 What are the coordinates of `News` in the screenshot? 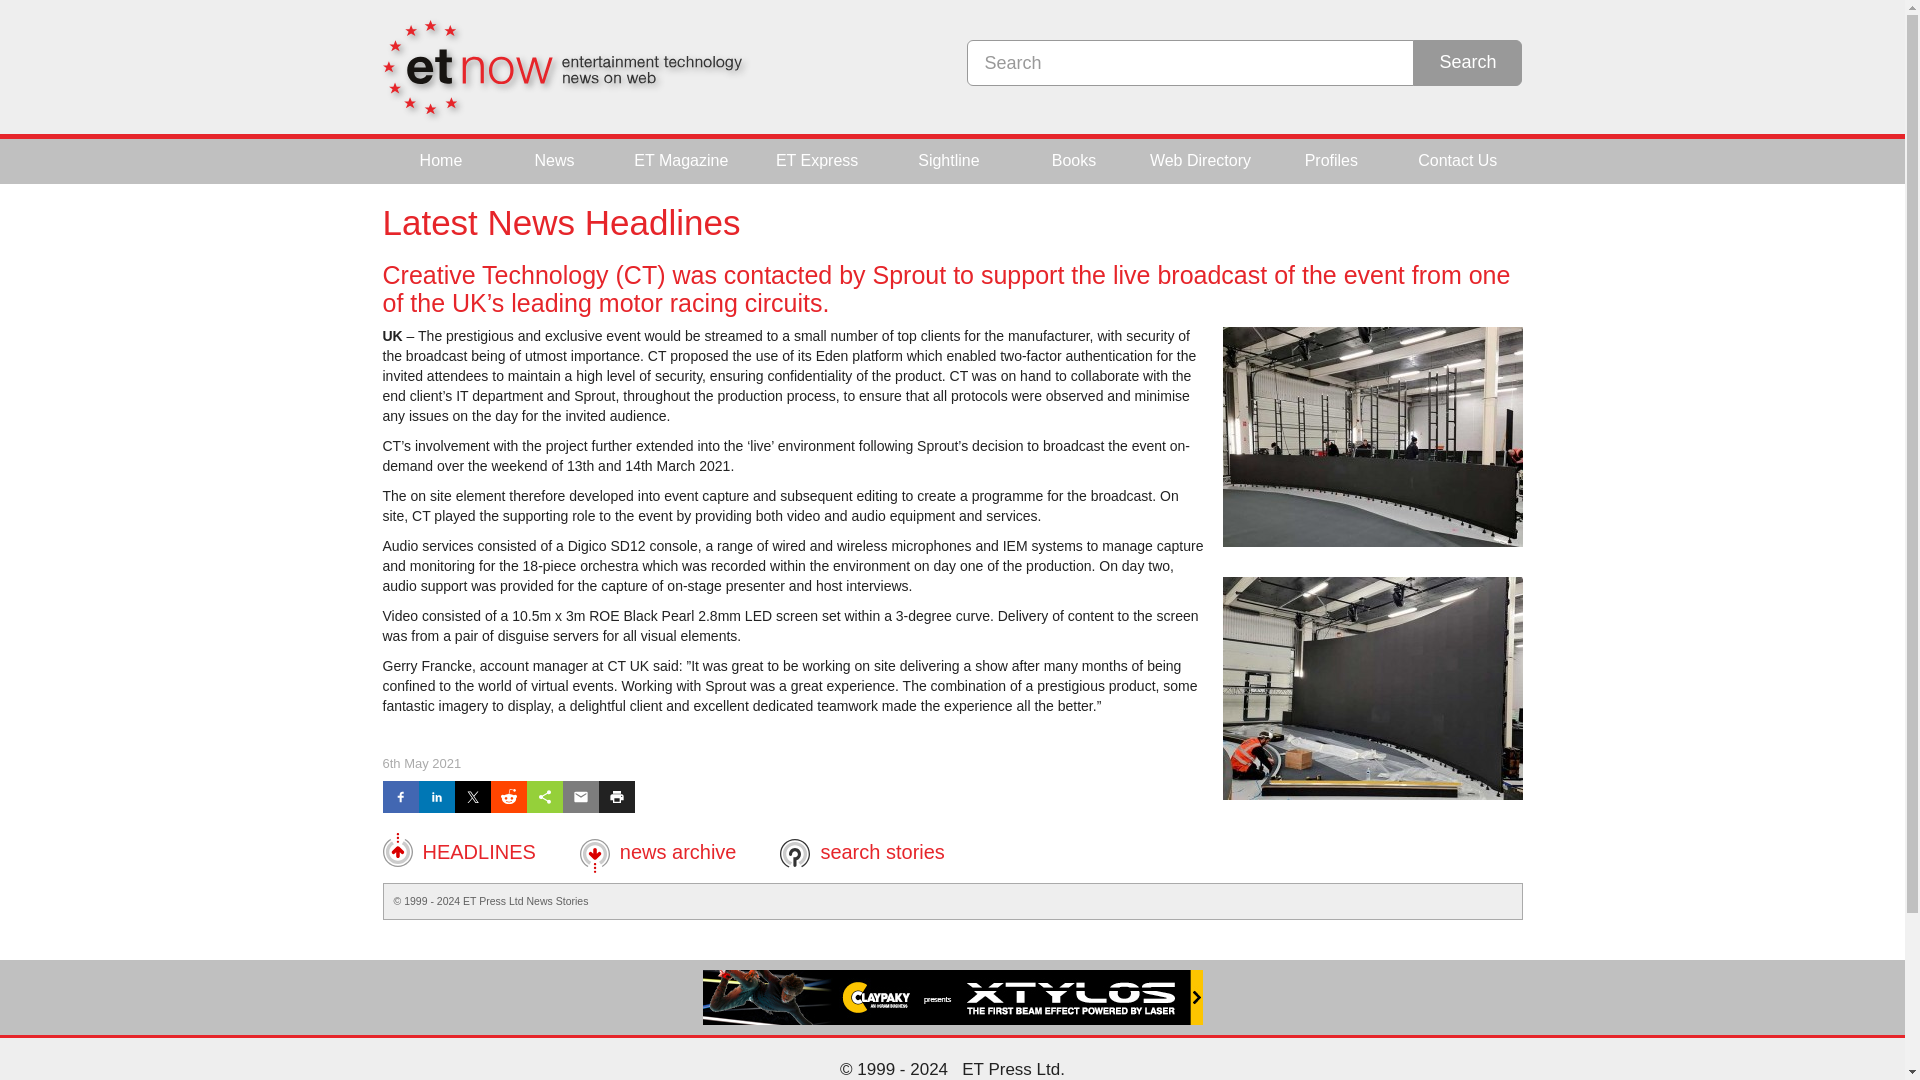 It's located at (554, 161).